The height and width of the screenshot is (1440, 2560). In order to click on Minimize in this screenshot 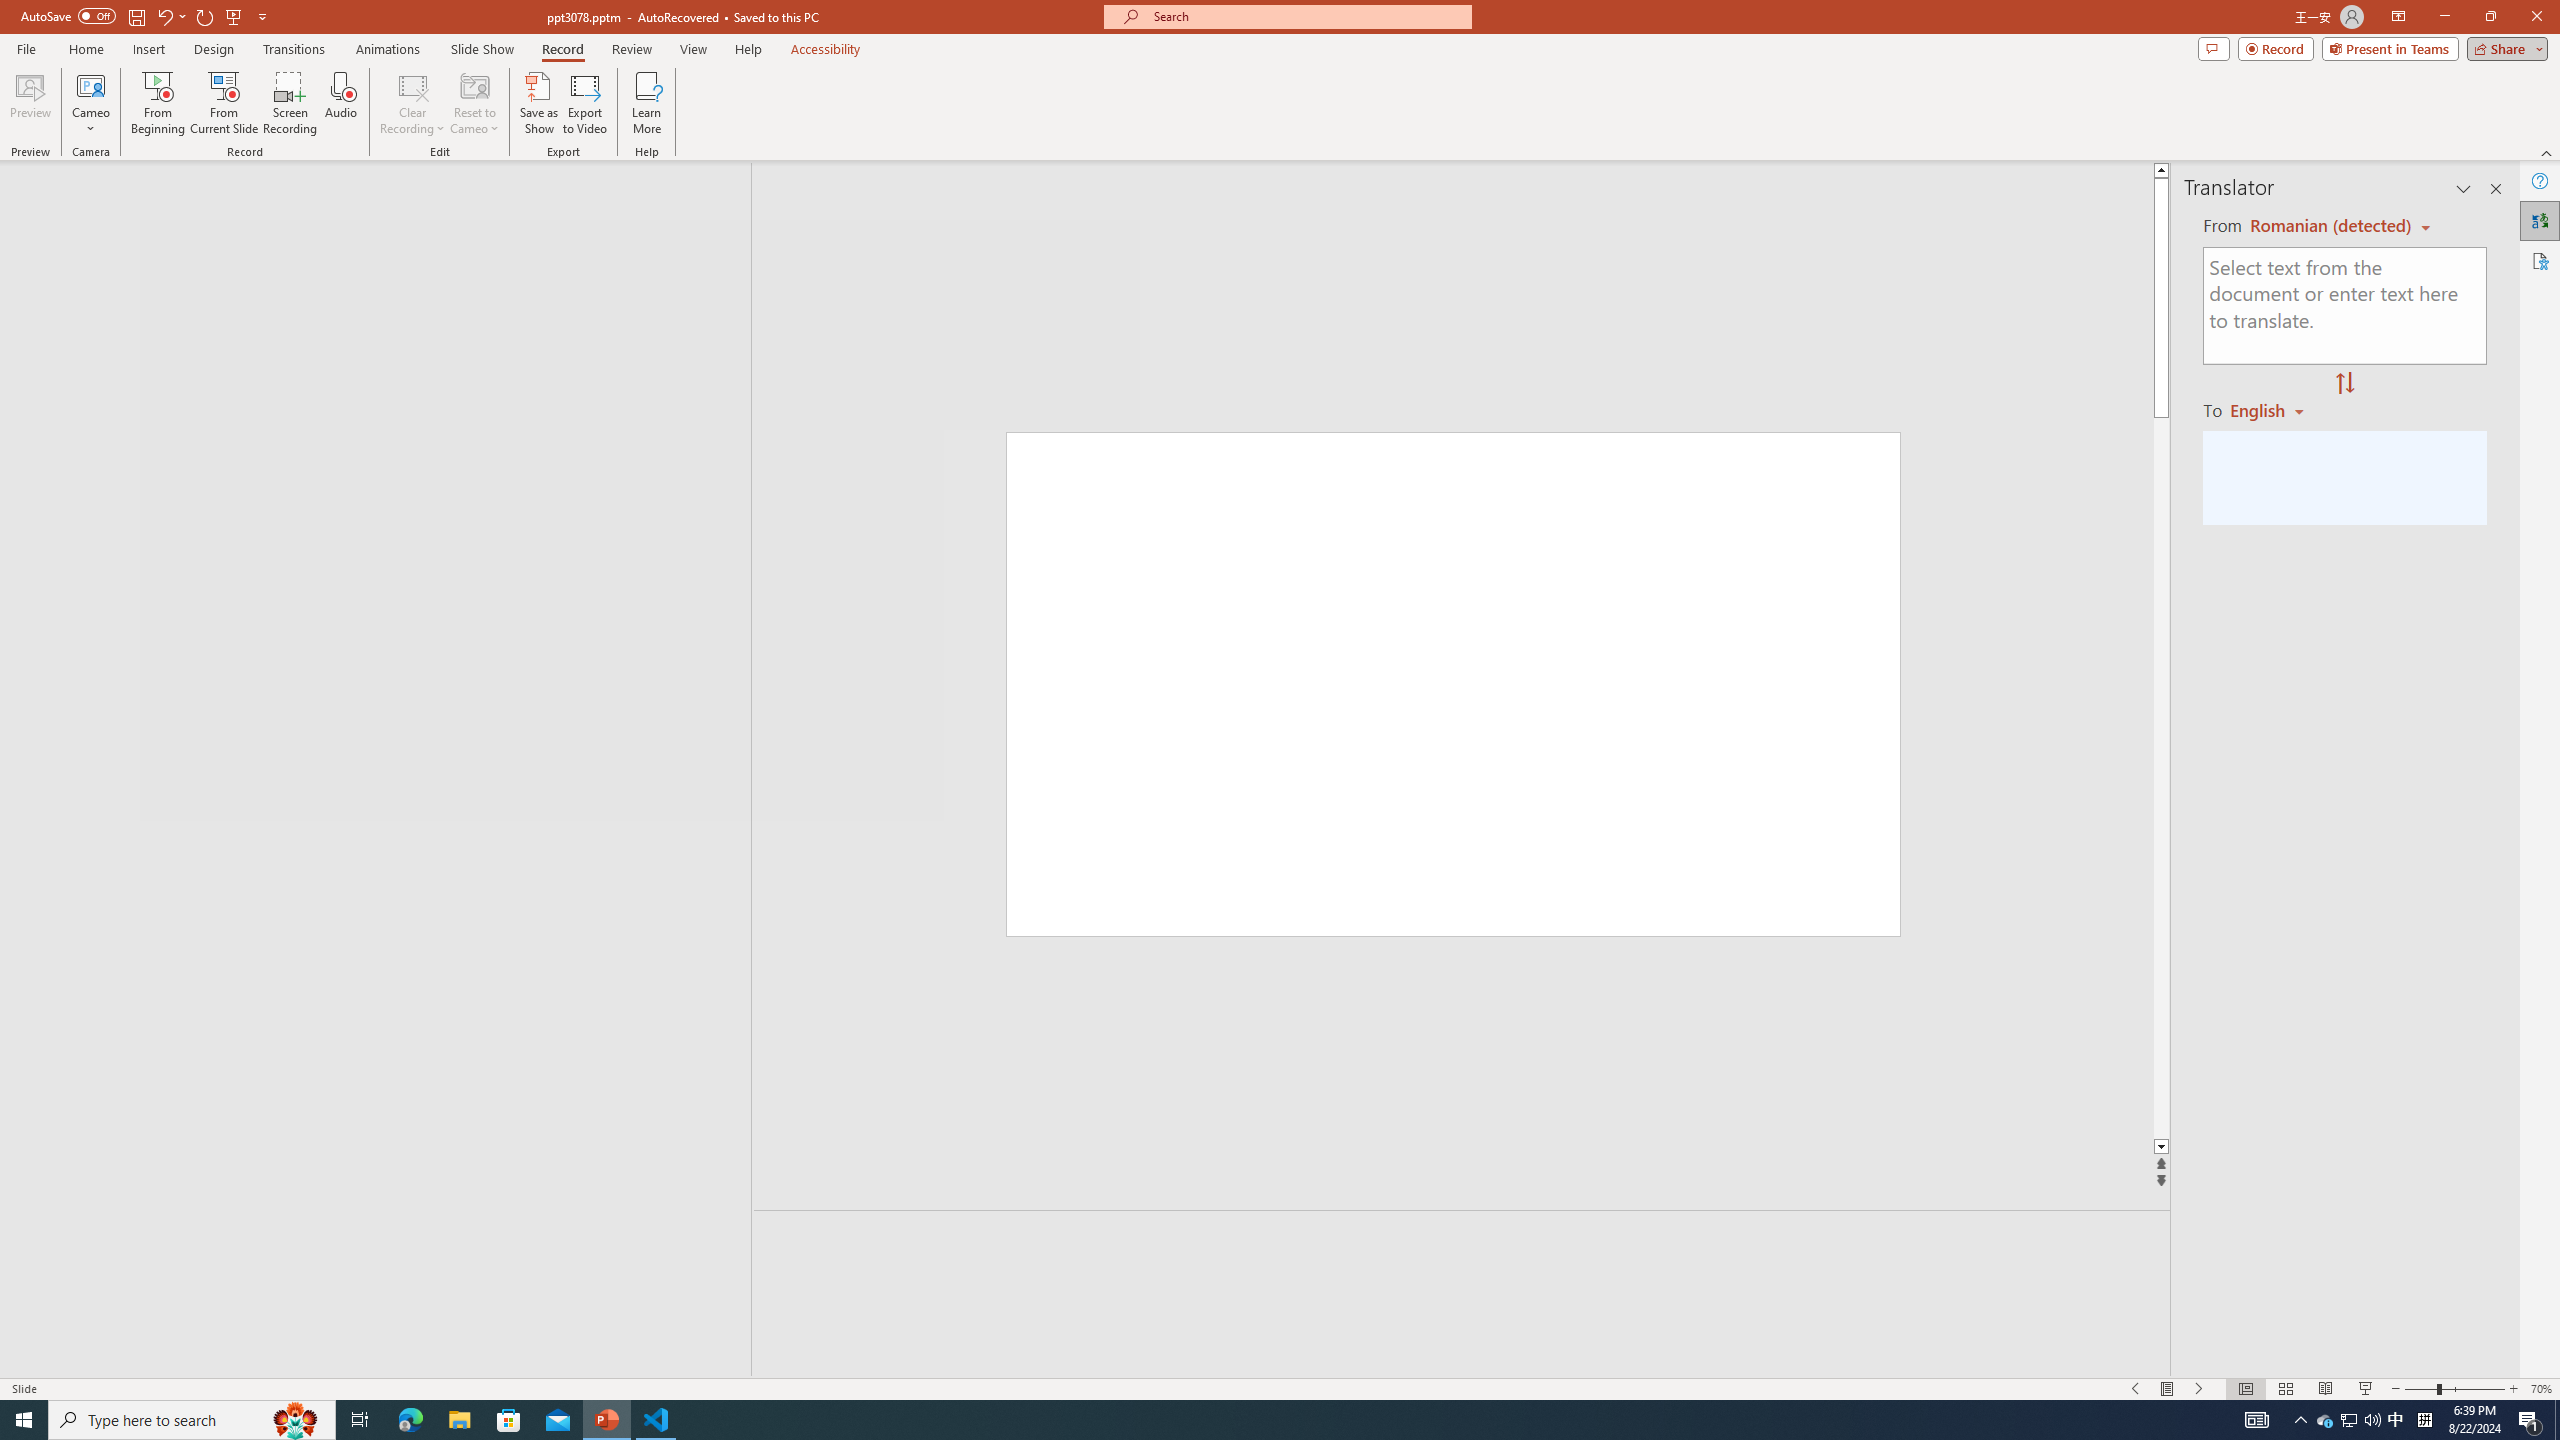, I will do `click(2444, 17)`.